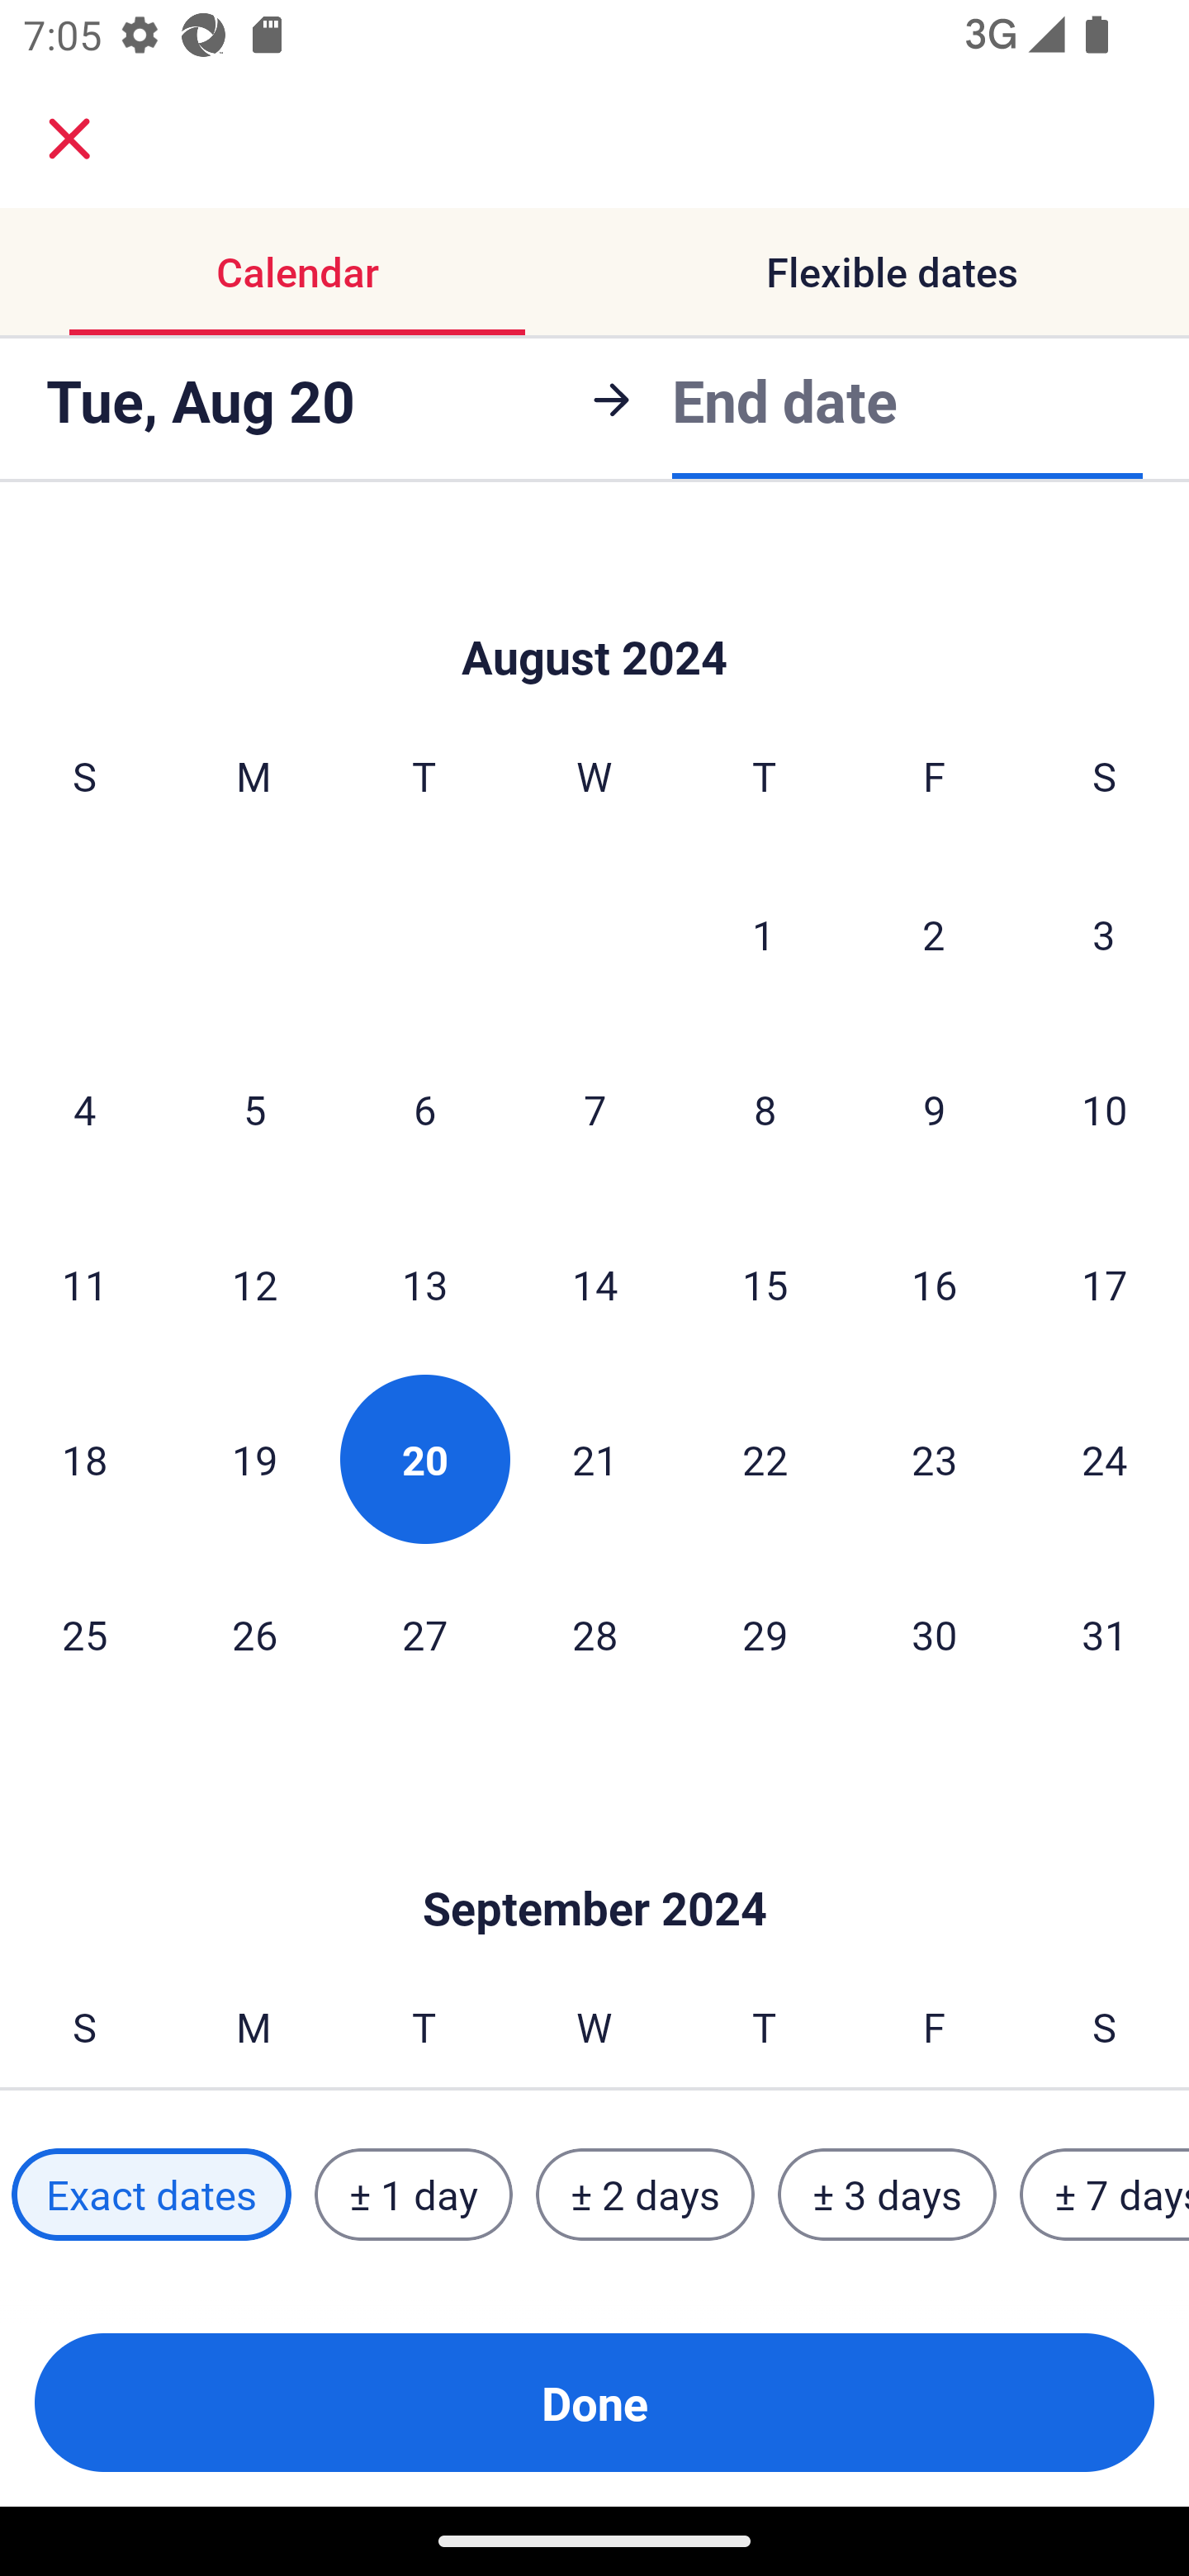 The width and height of the screenshot is (1189, 2576). What do you see at coordinates (151, 2195) in the screenshot?
I see `Exact dates` at bounding box center [151, 2195].